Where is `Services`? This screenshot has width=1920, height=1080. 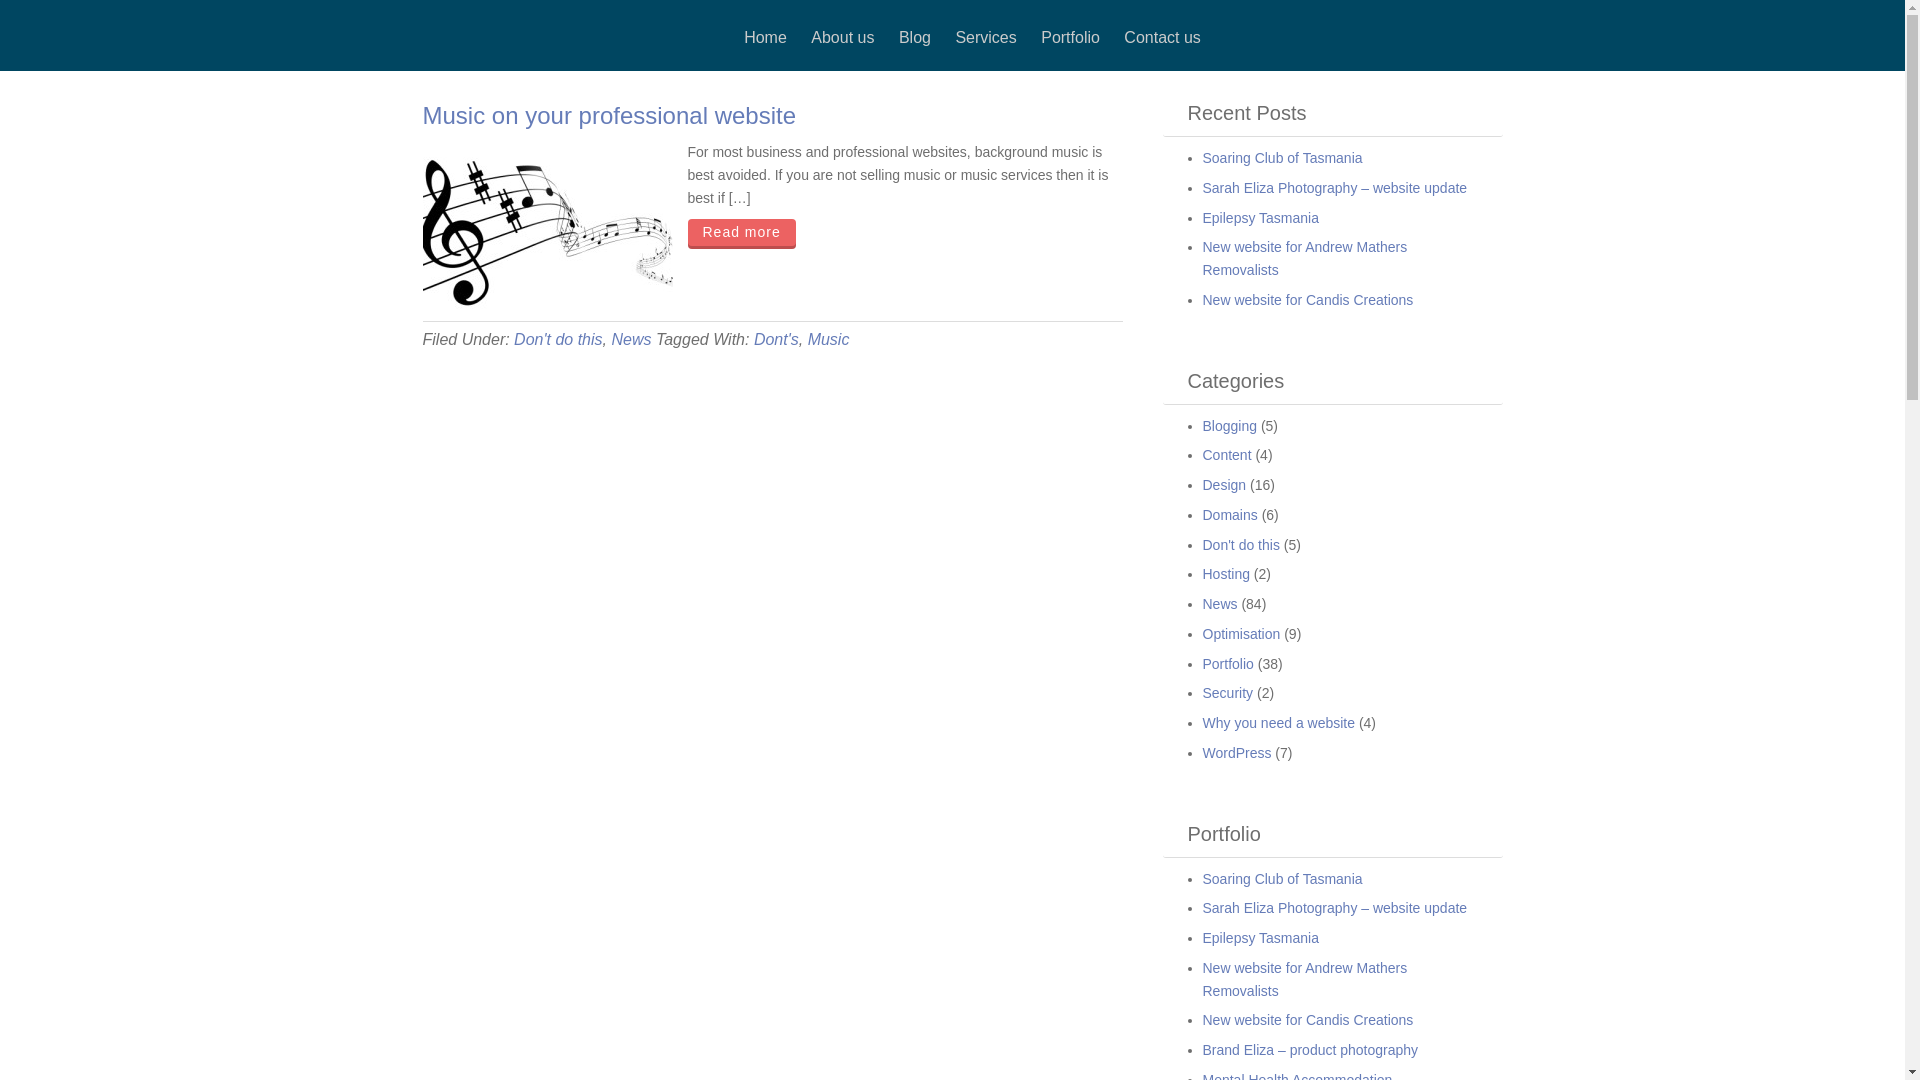 Services is located at coordinates (986, 38).